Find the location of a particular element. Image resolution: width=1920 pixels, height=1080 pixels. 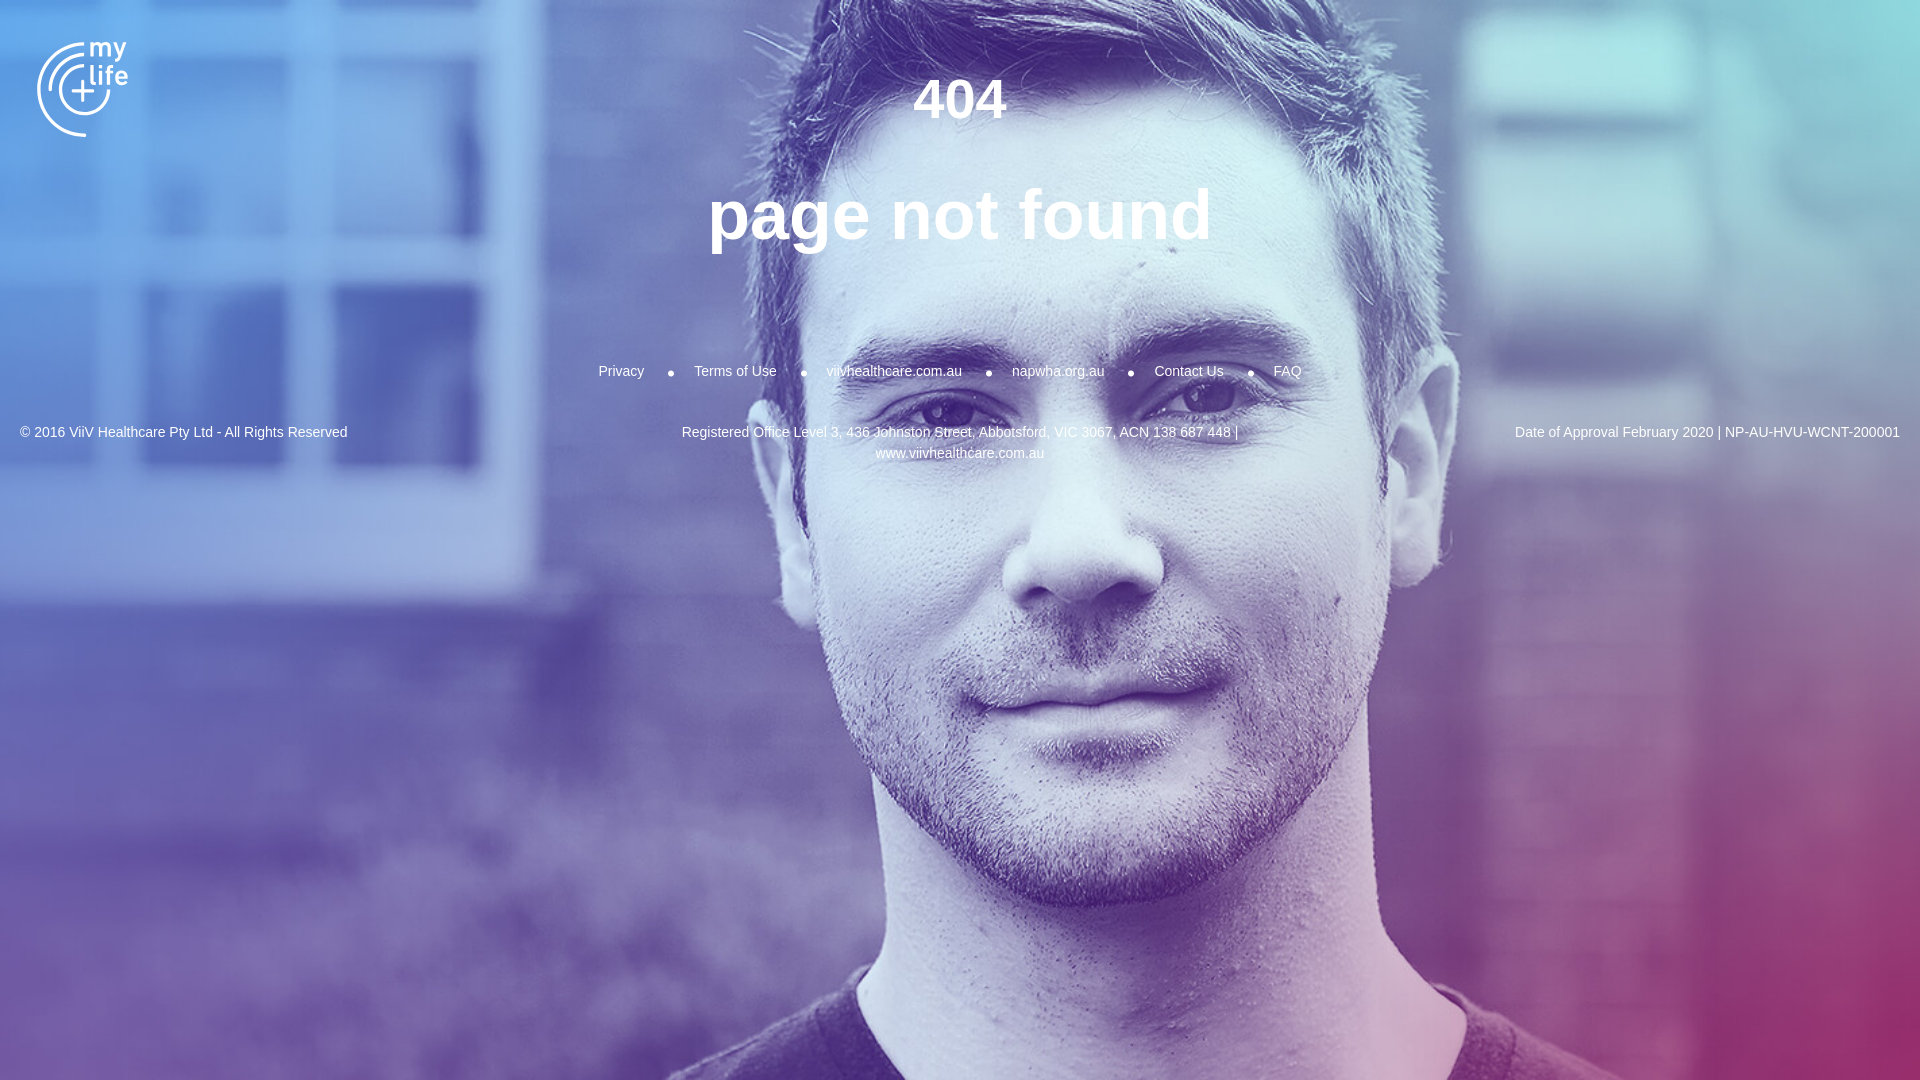

napwha.org.au is located at coordinates (1058, 371).